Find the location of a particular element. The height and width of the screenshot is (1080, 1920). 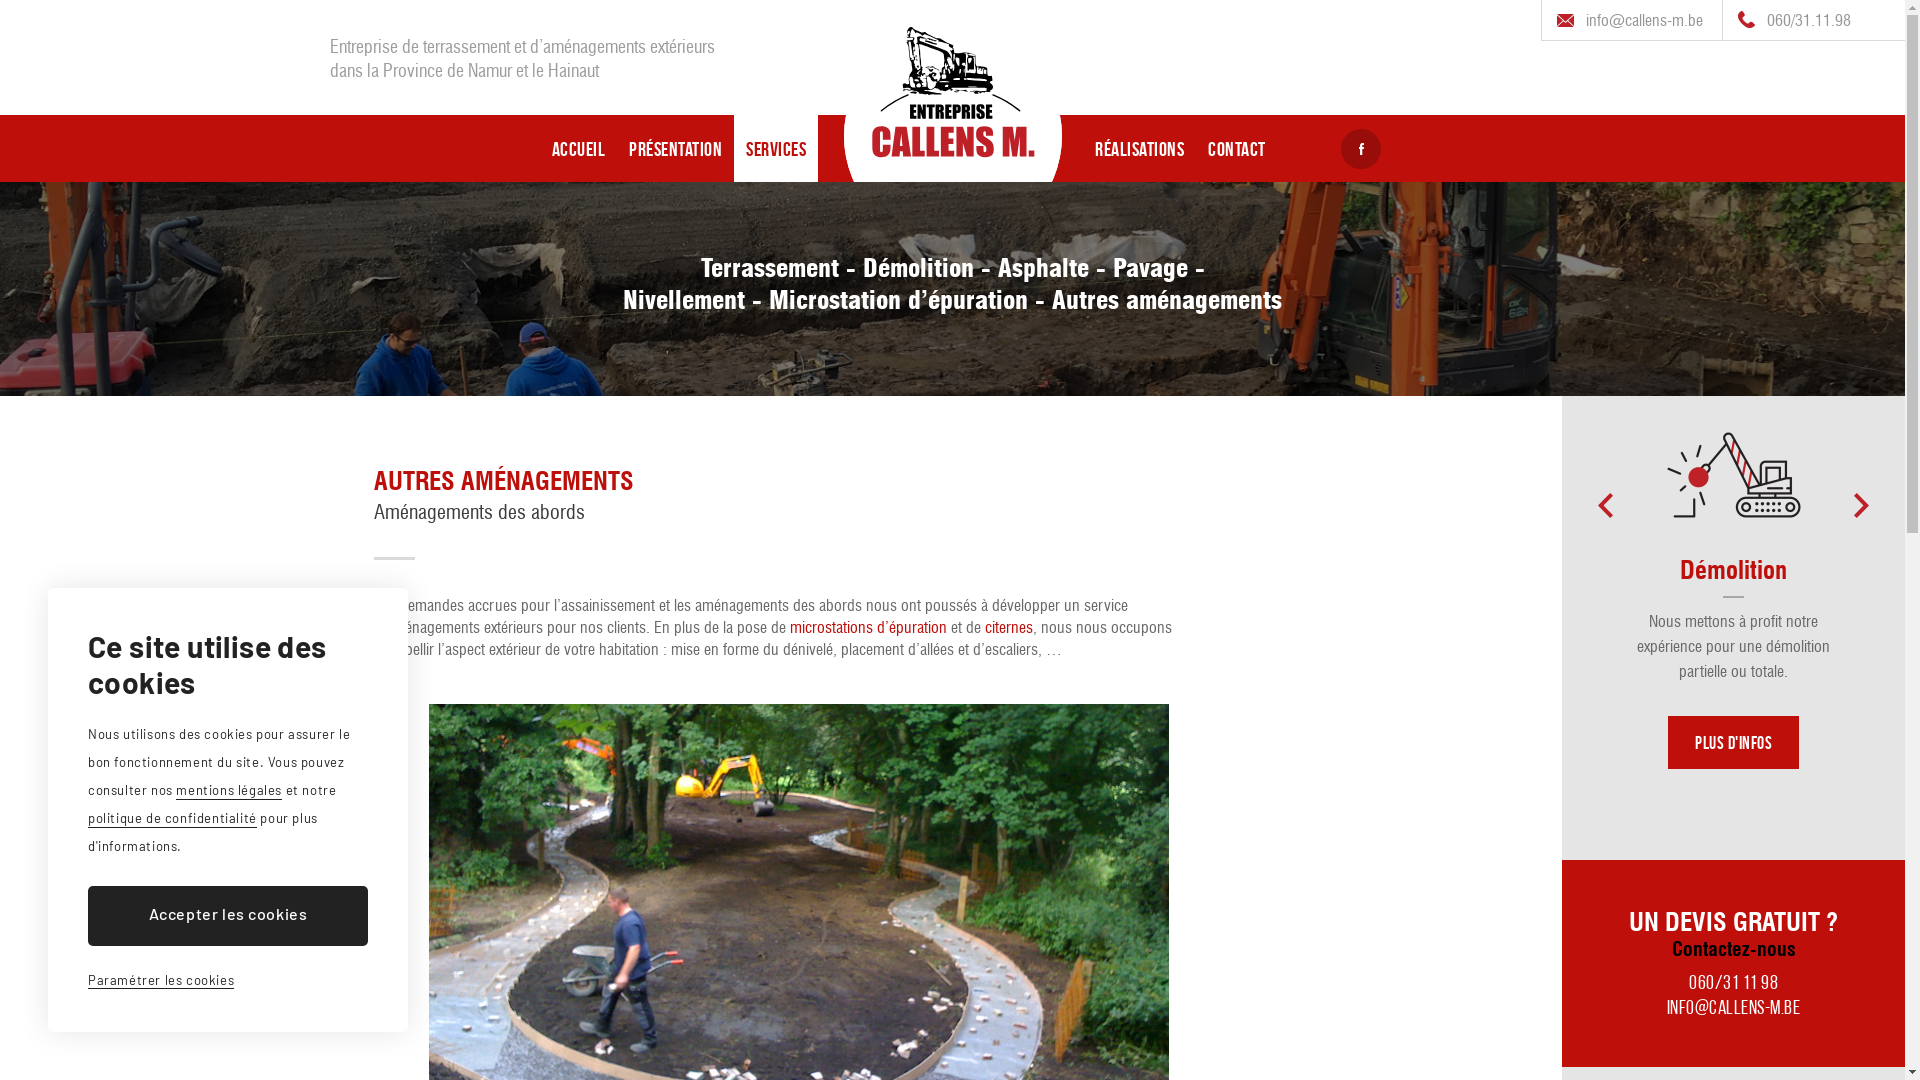

INFO@CALLENS-M.BE is located at coordinates (1734, 1010).